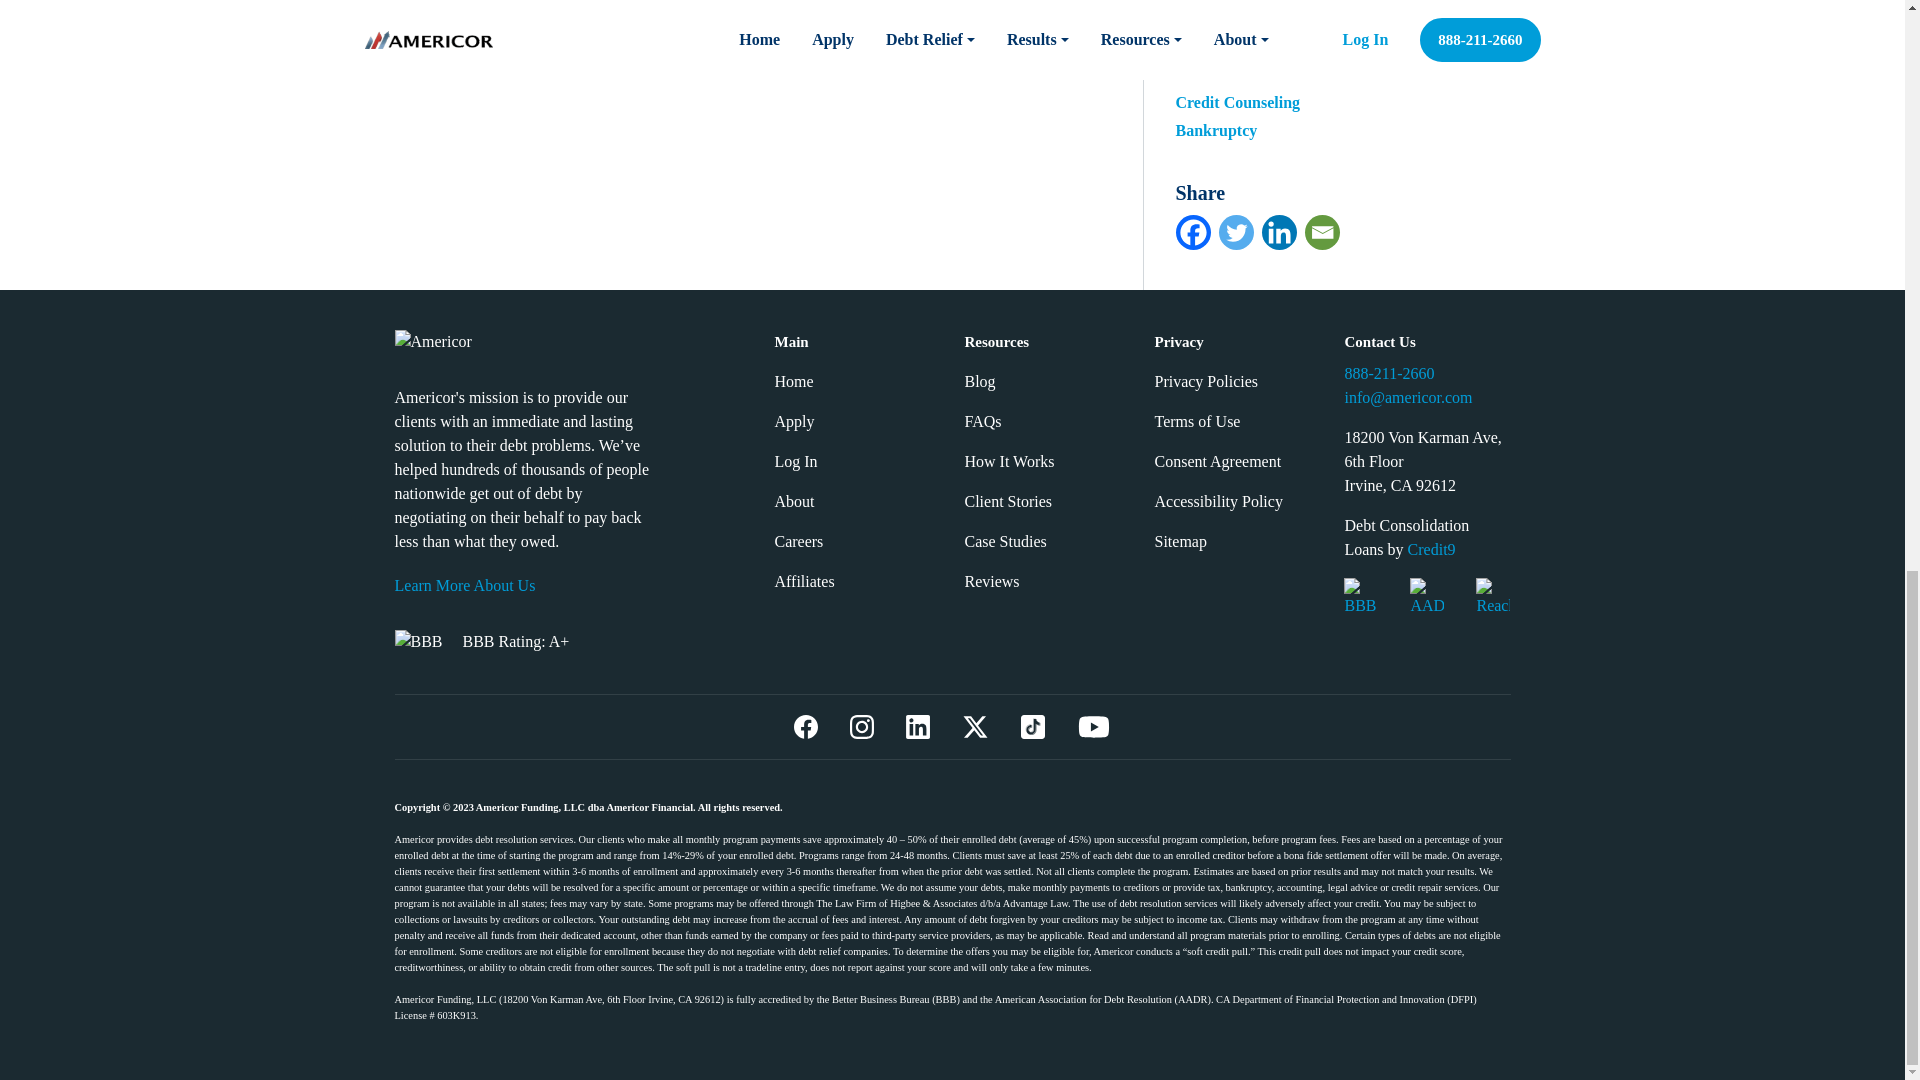 The image size is (1920, 1080). Describe the element at coordinates (1230, 74) in the screenshot. I see `Debt Settlement` at that location.